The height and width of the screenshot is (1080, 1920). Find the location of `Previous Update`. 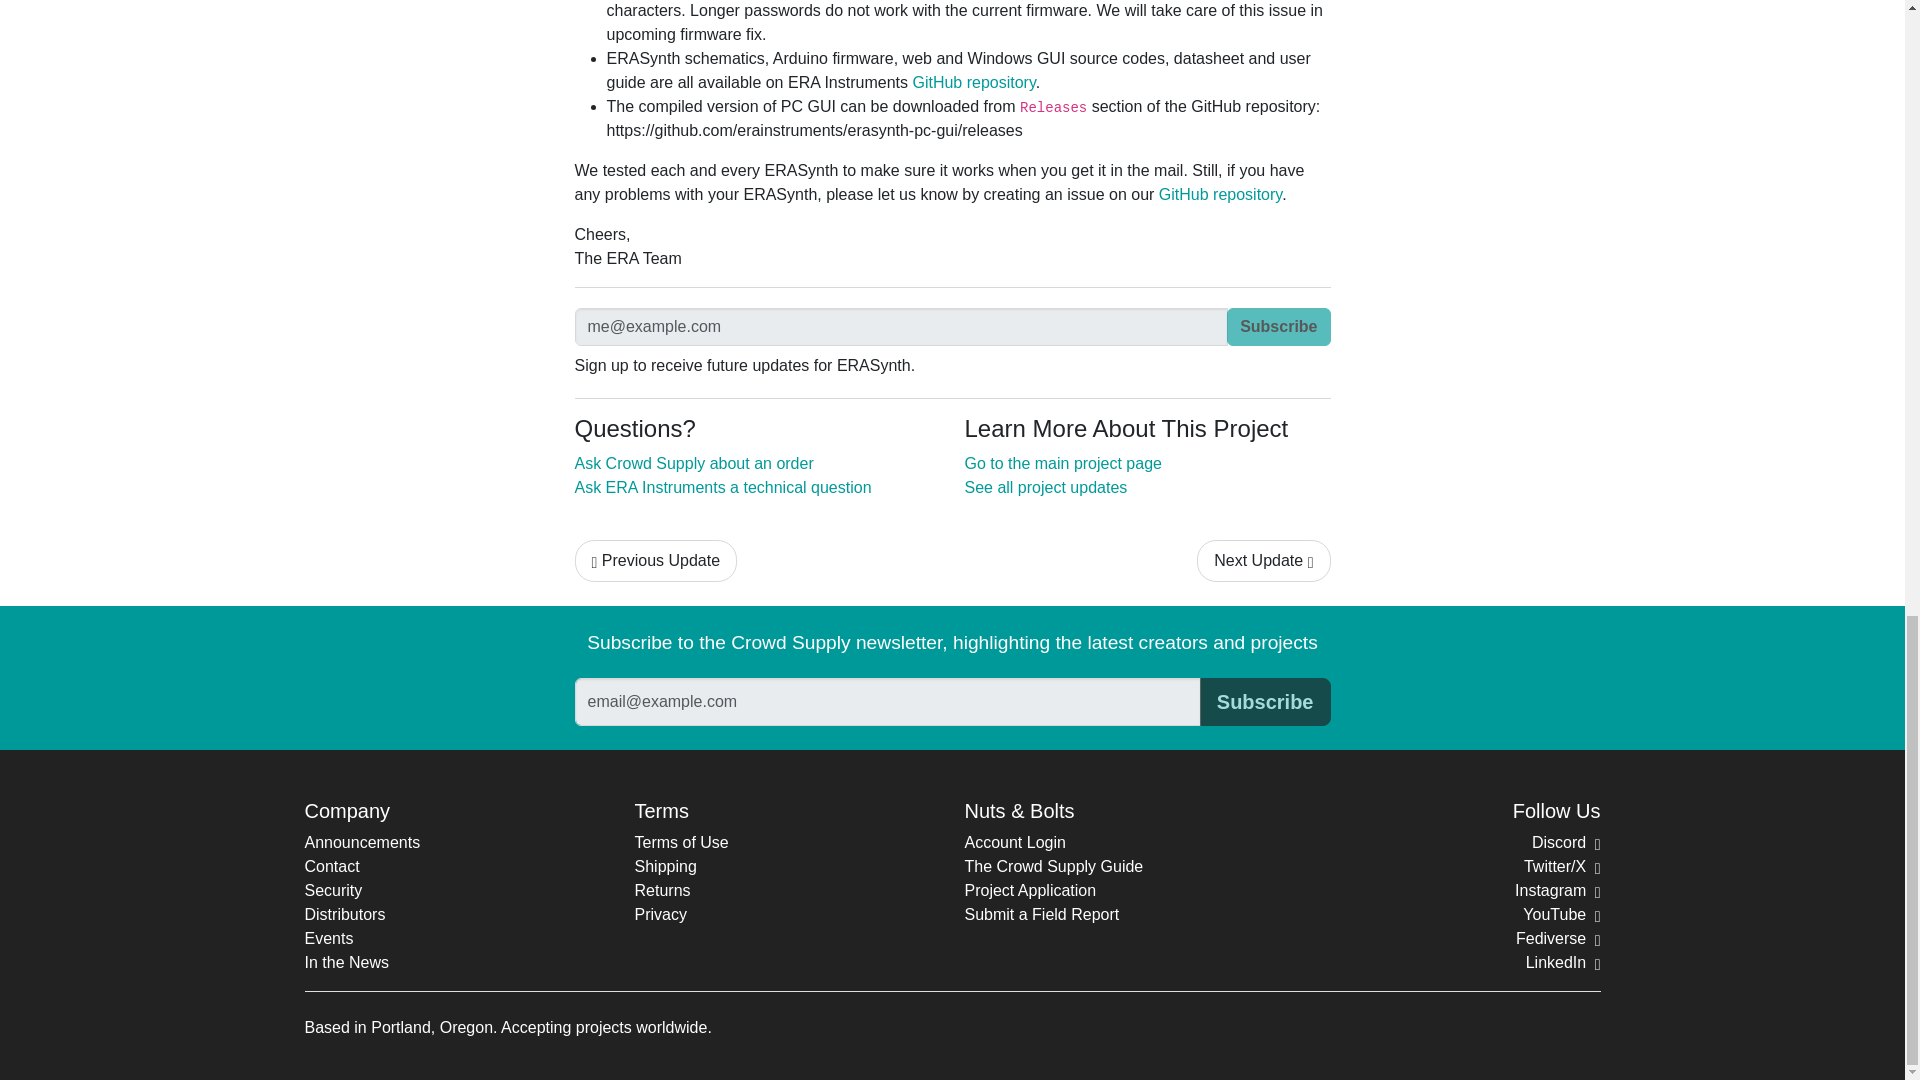

Previous Update is located at coordinates (656, 561).